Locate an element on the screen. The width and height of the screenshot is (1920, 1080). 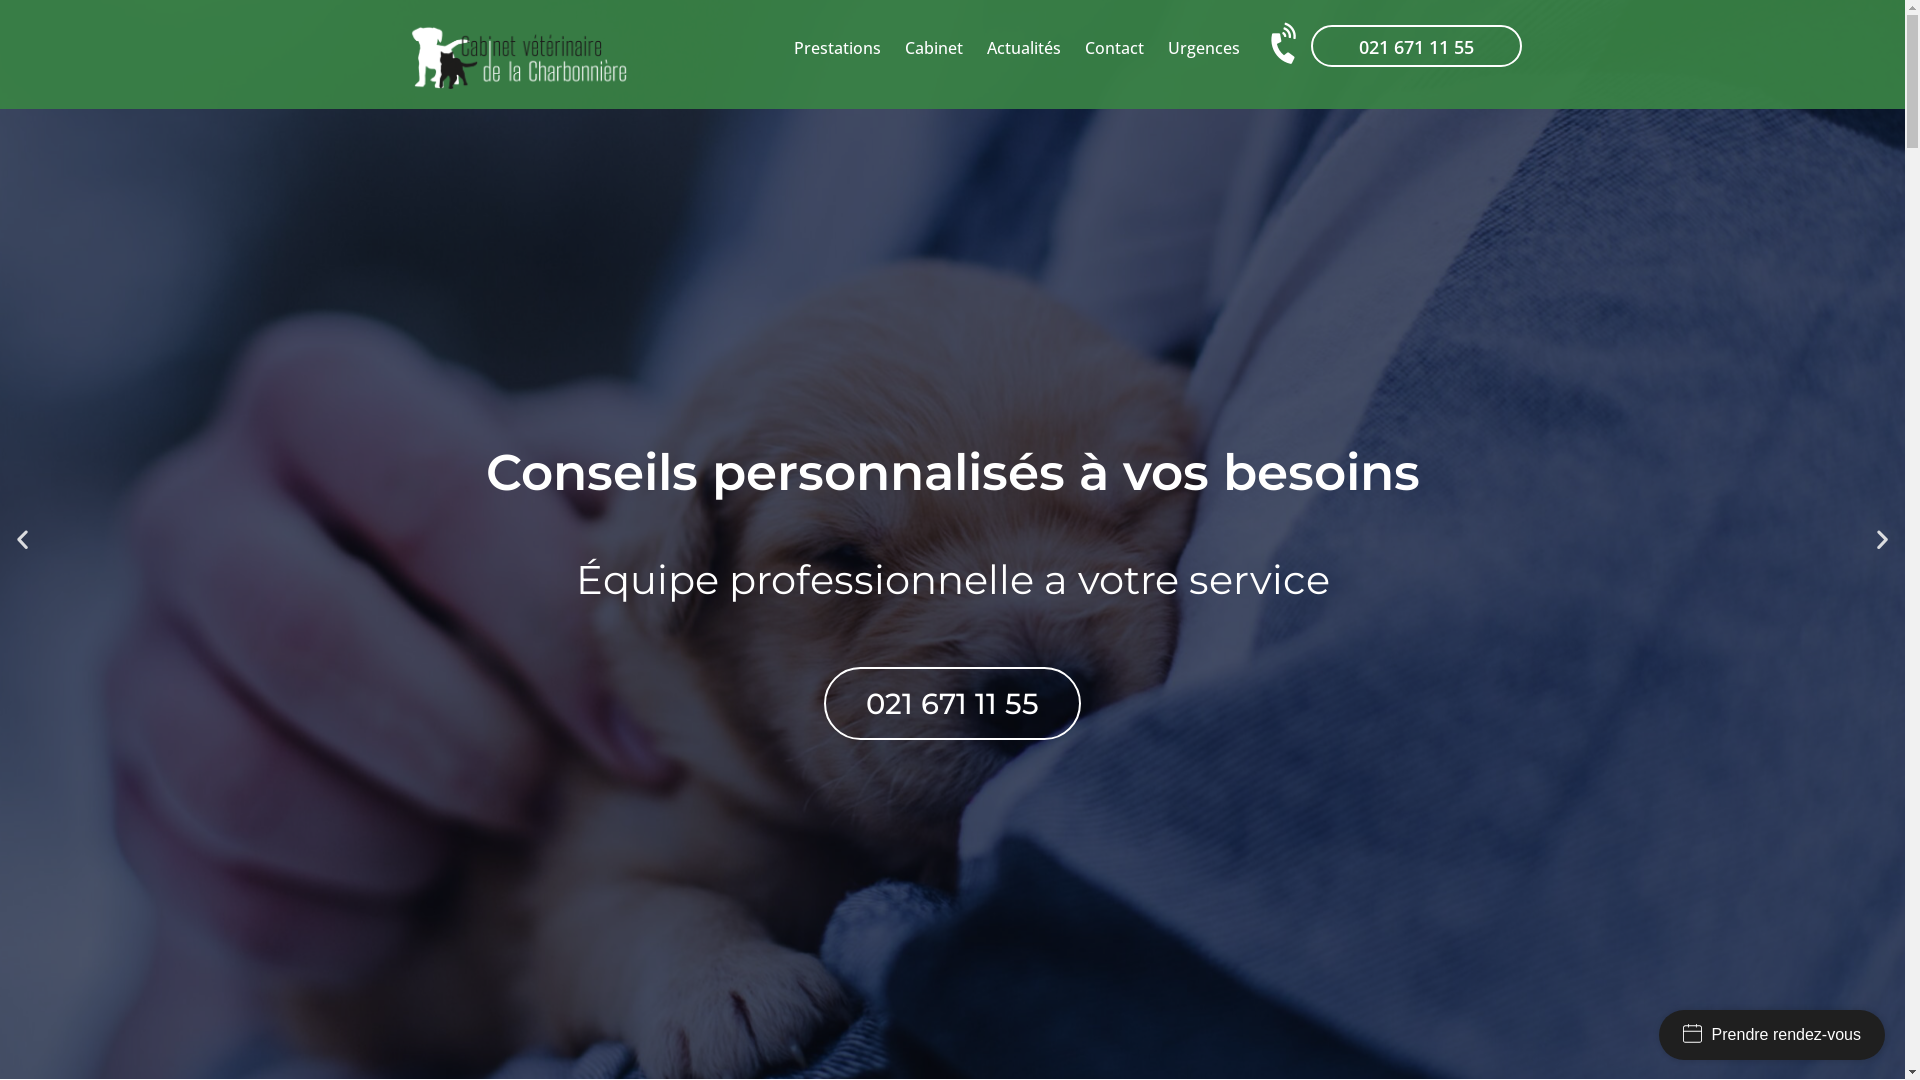
021 671 11 55 is located at coordinates (952, 704).